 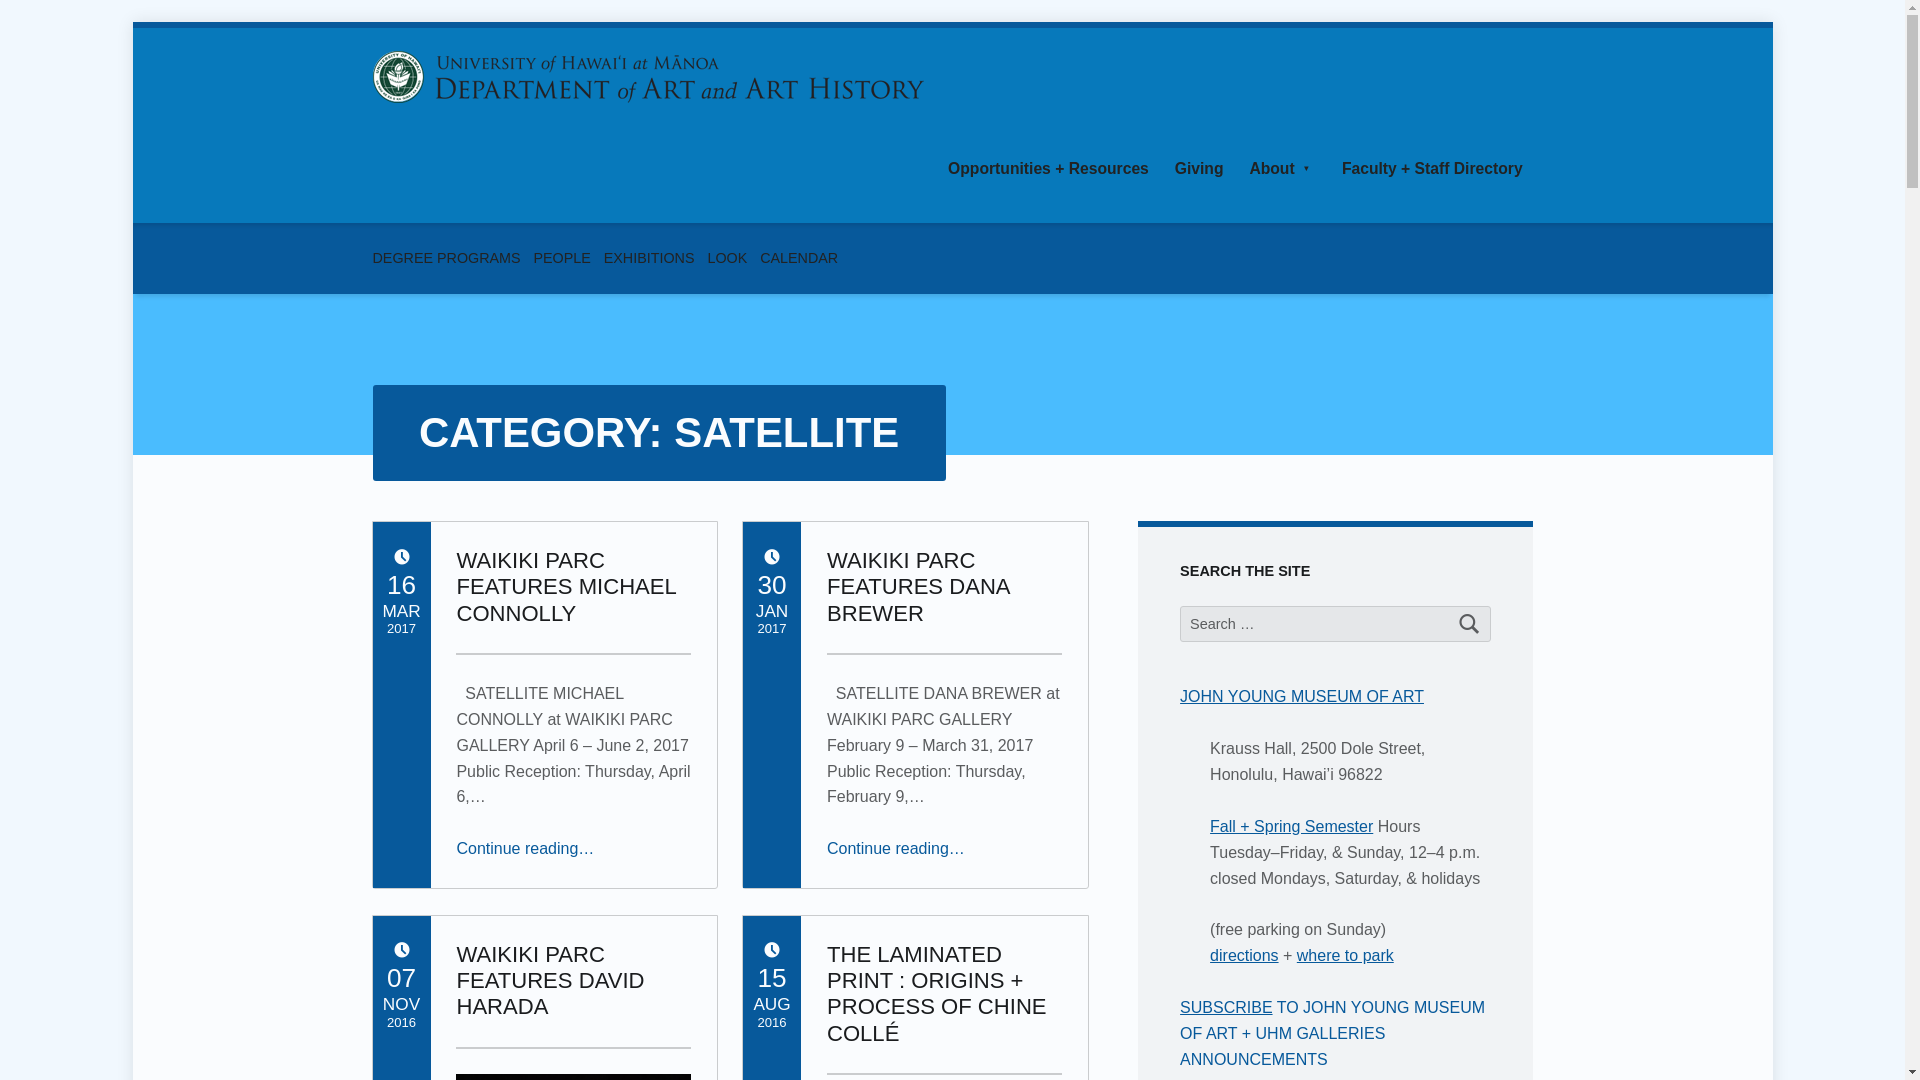 I want to click on UHM ART INSTAGRAM, so click(x=1516, y=258).